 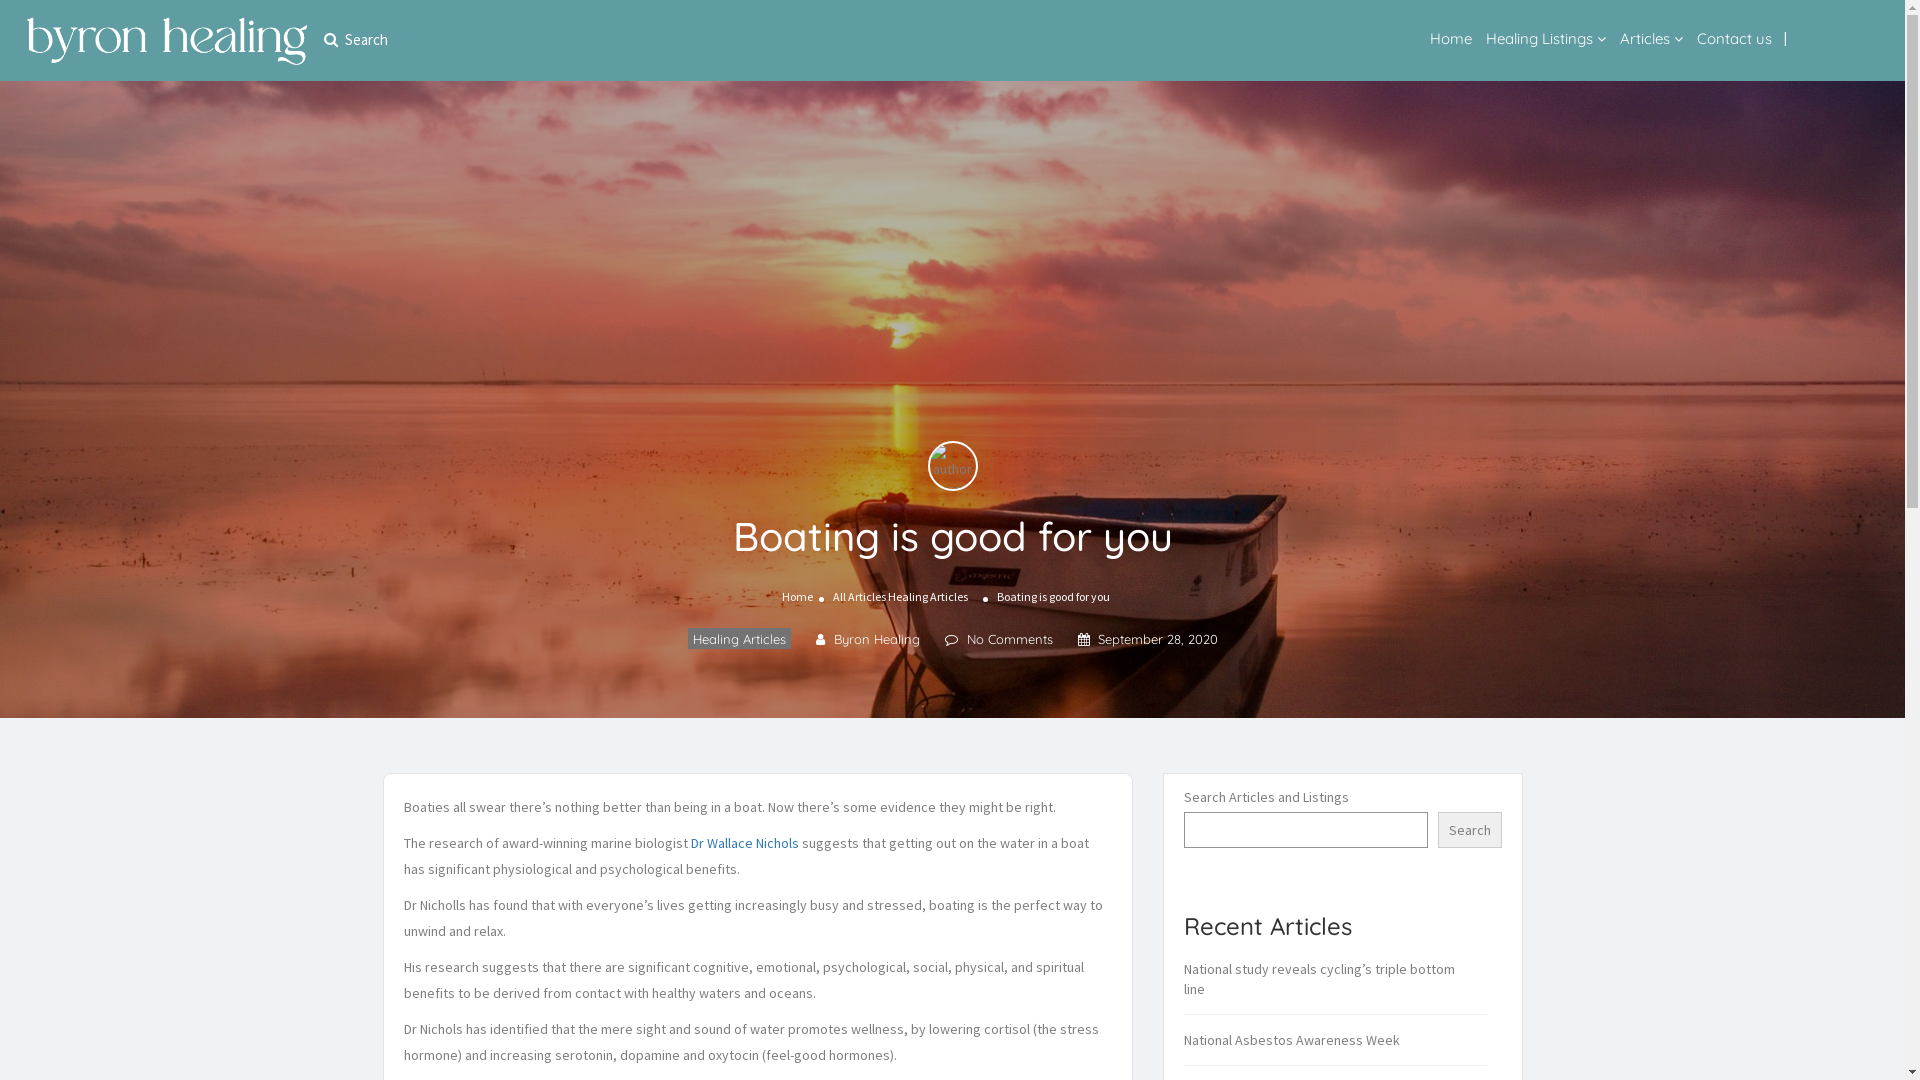 I want to click on Healing Articles, so click(x=740, y=638).